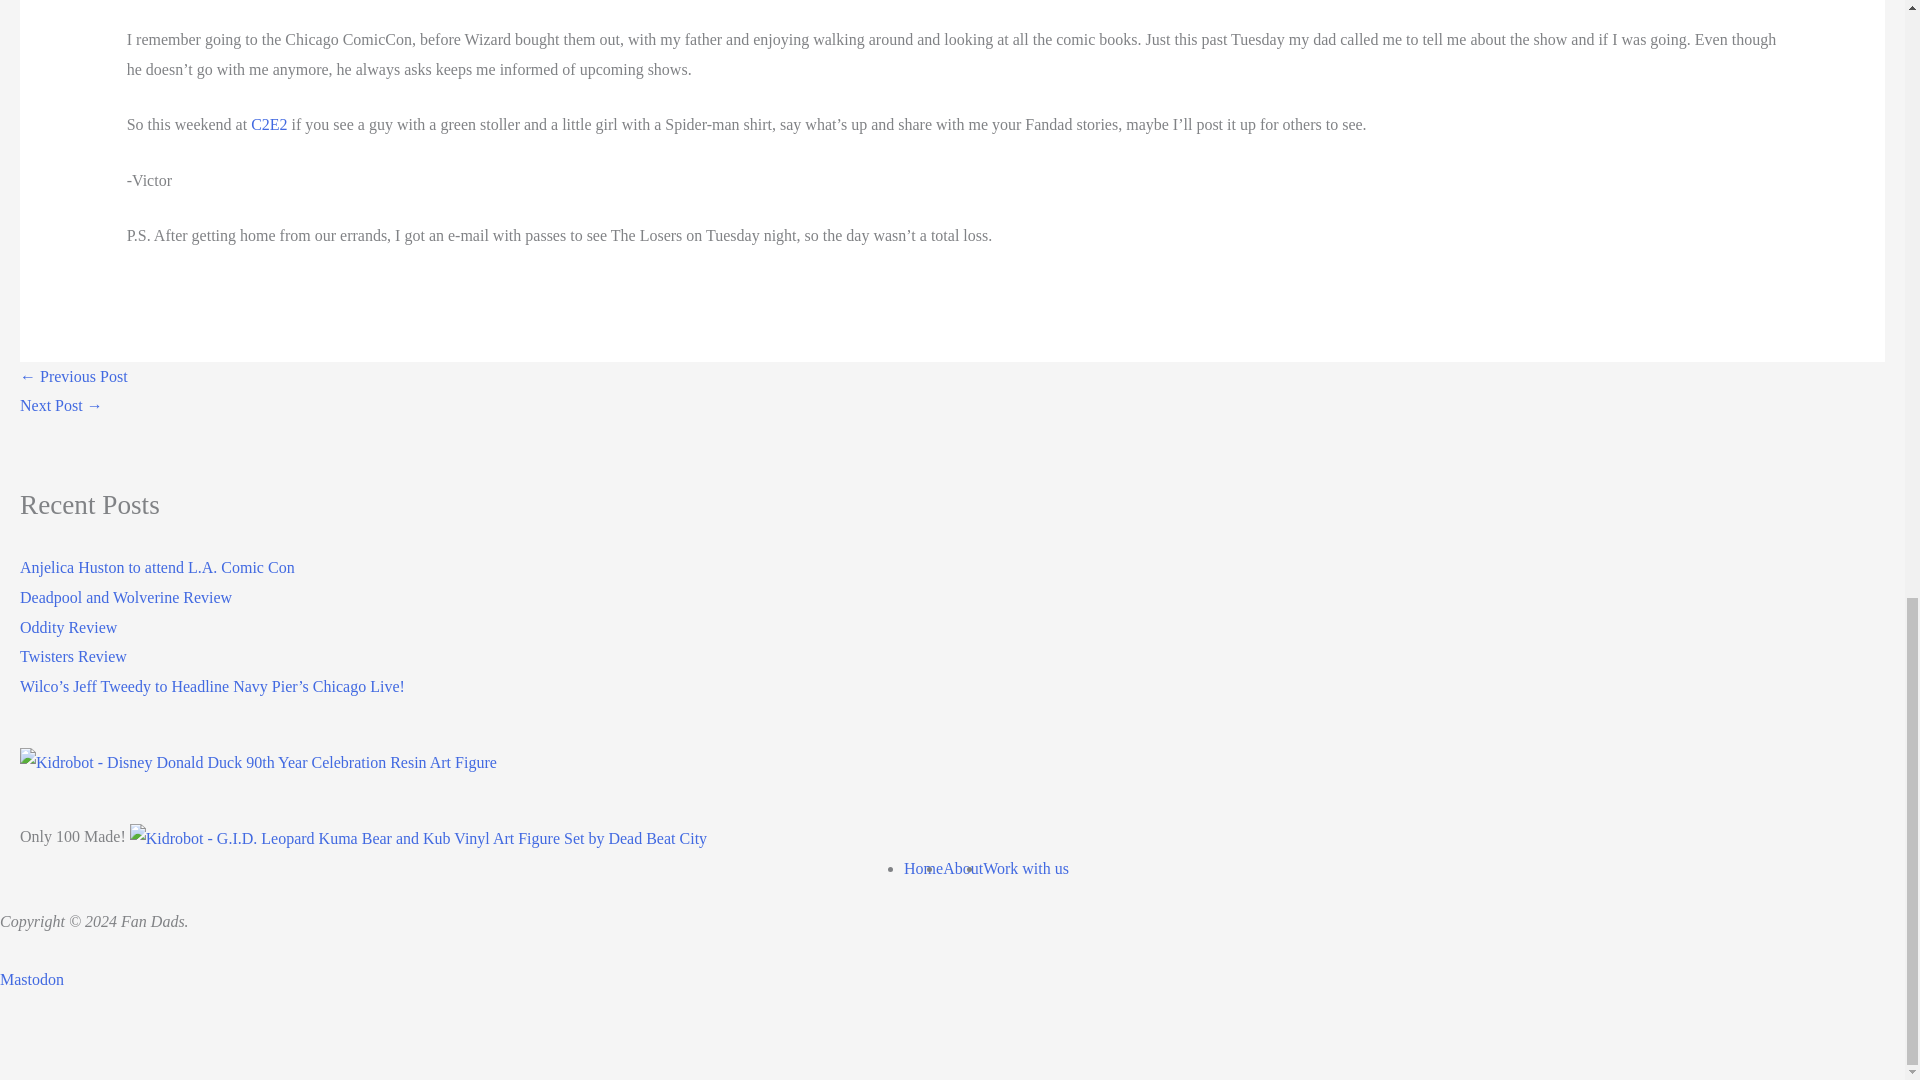 Image resolution: width=1920 pixels, height=1080 pixels. I want to click on C2E2, so click(268, 124).